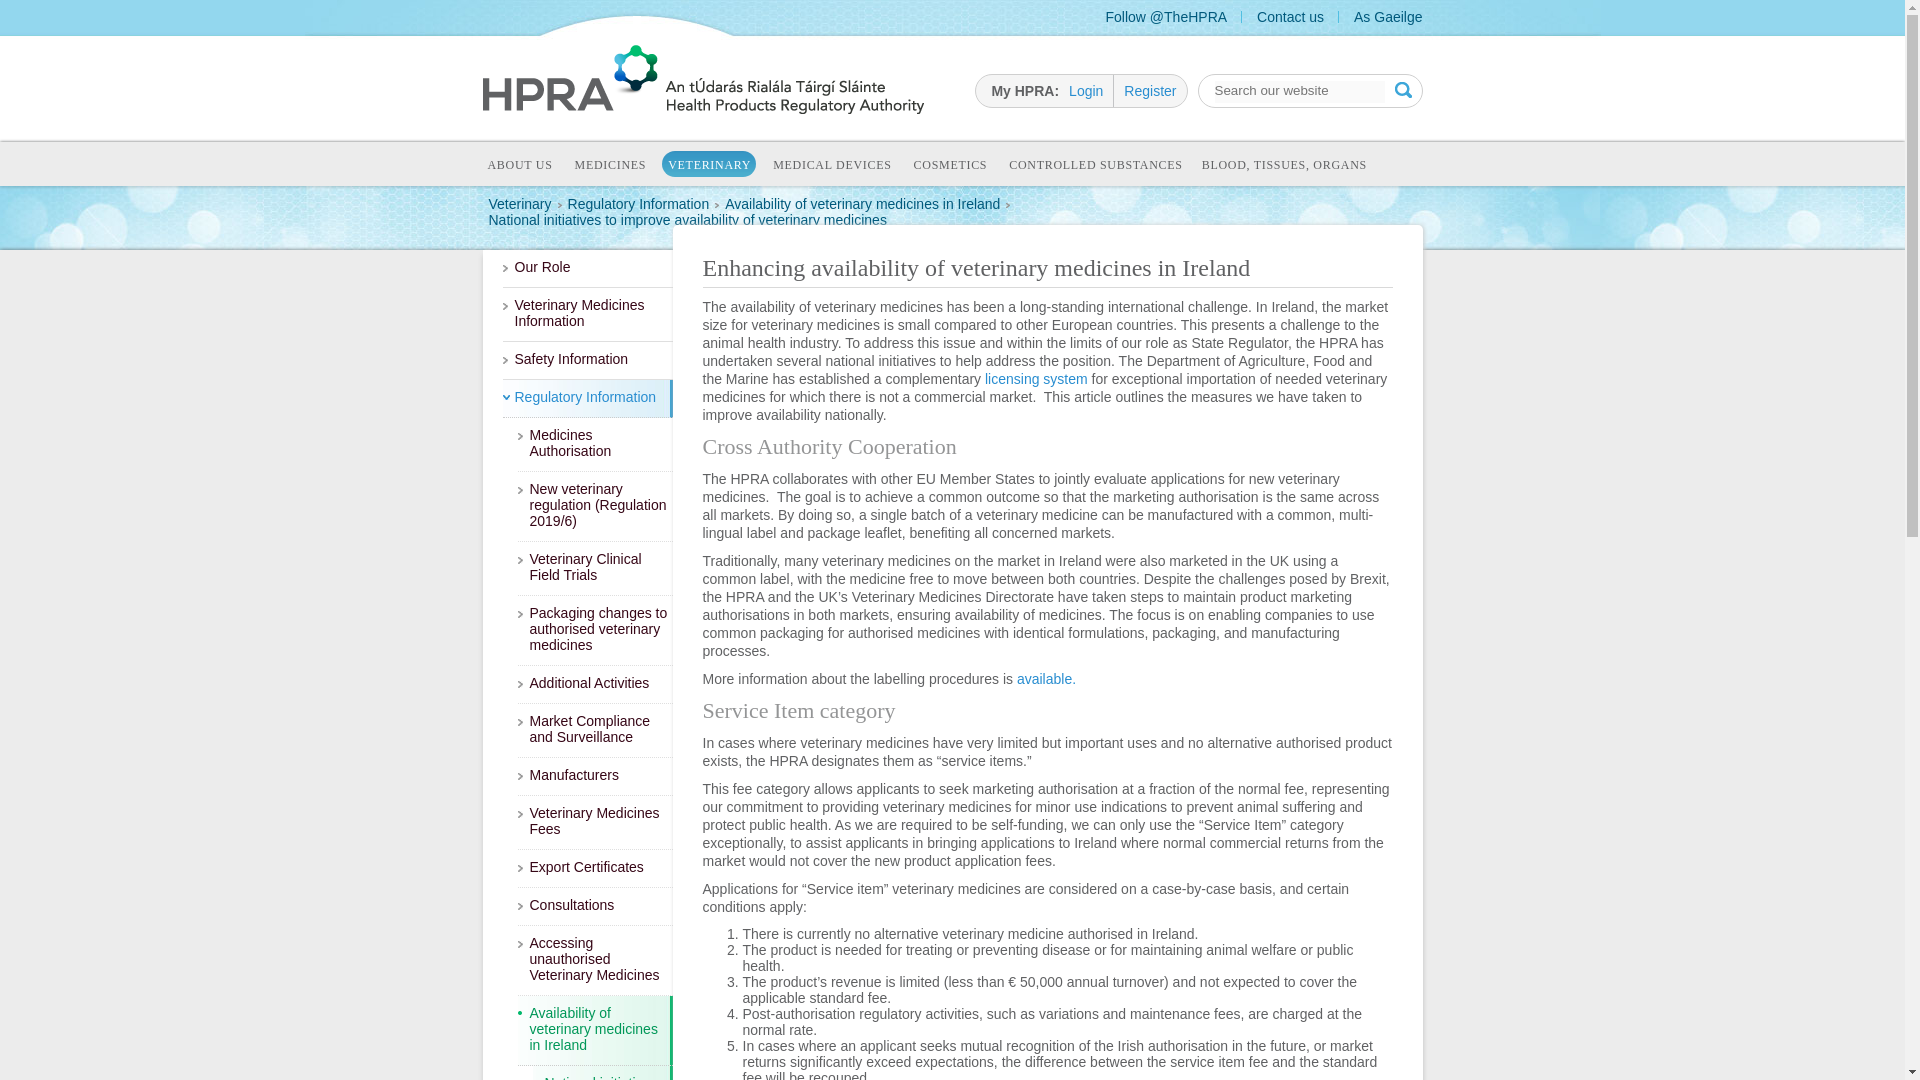 Image resolution: width=1920 pixels, height=1080 pixels. I want to click on Cosmetics, so click(950, 166).